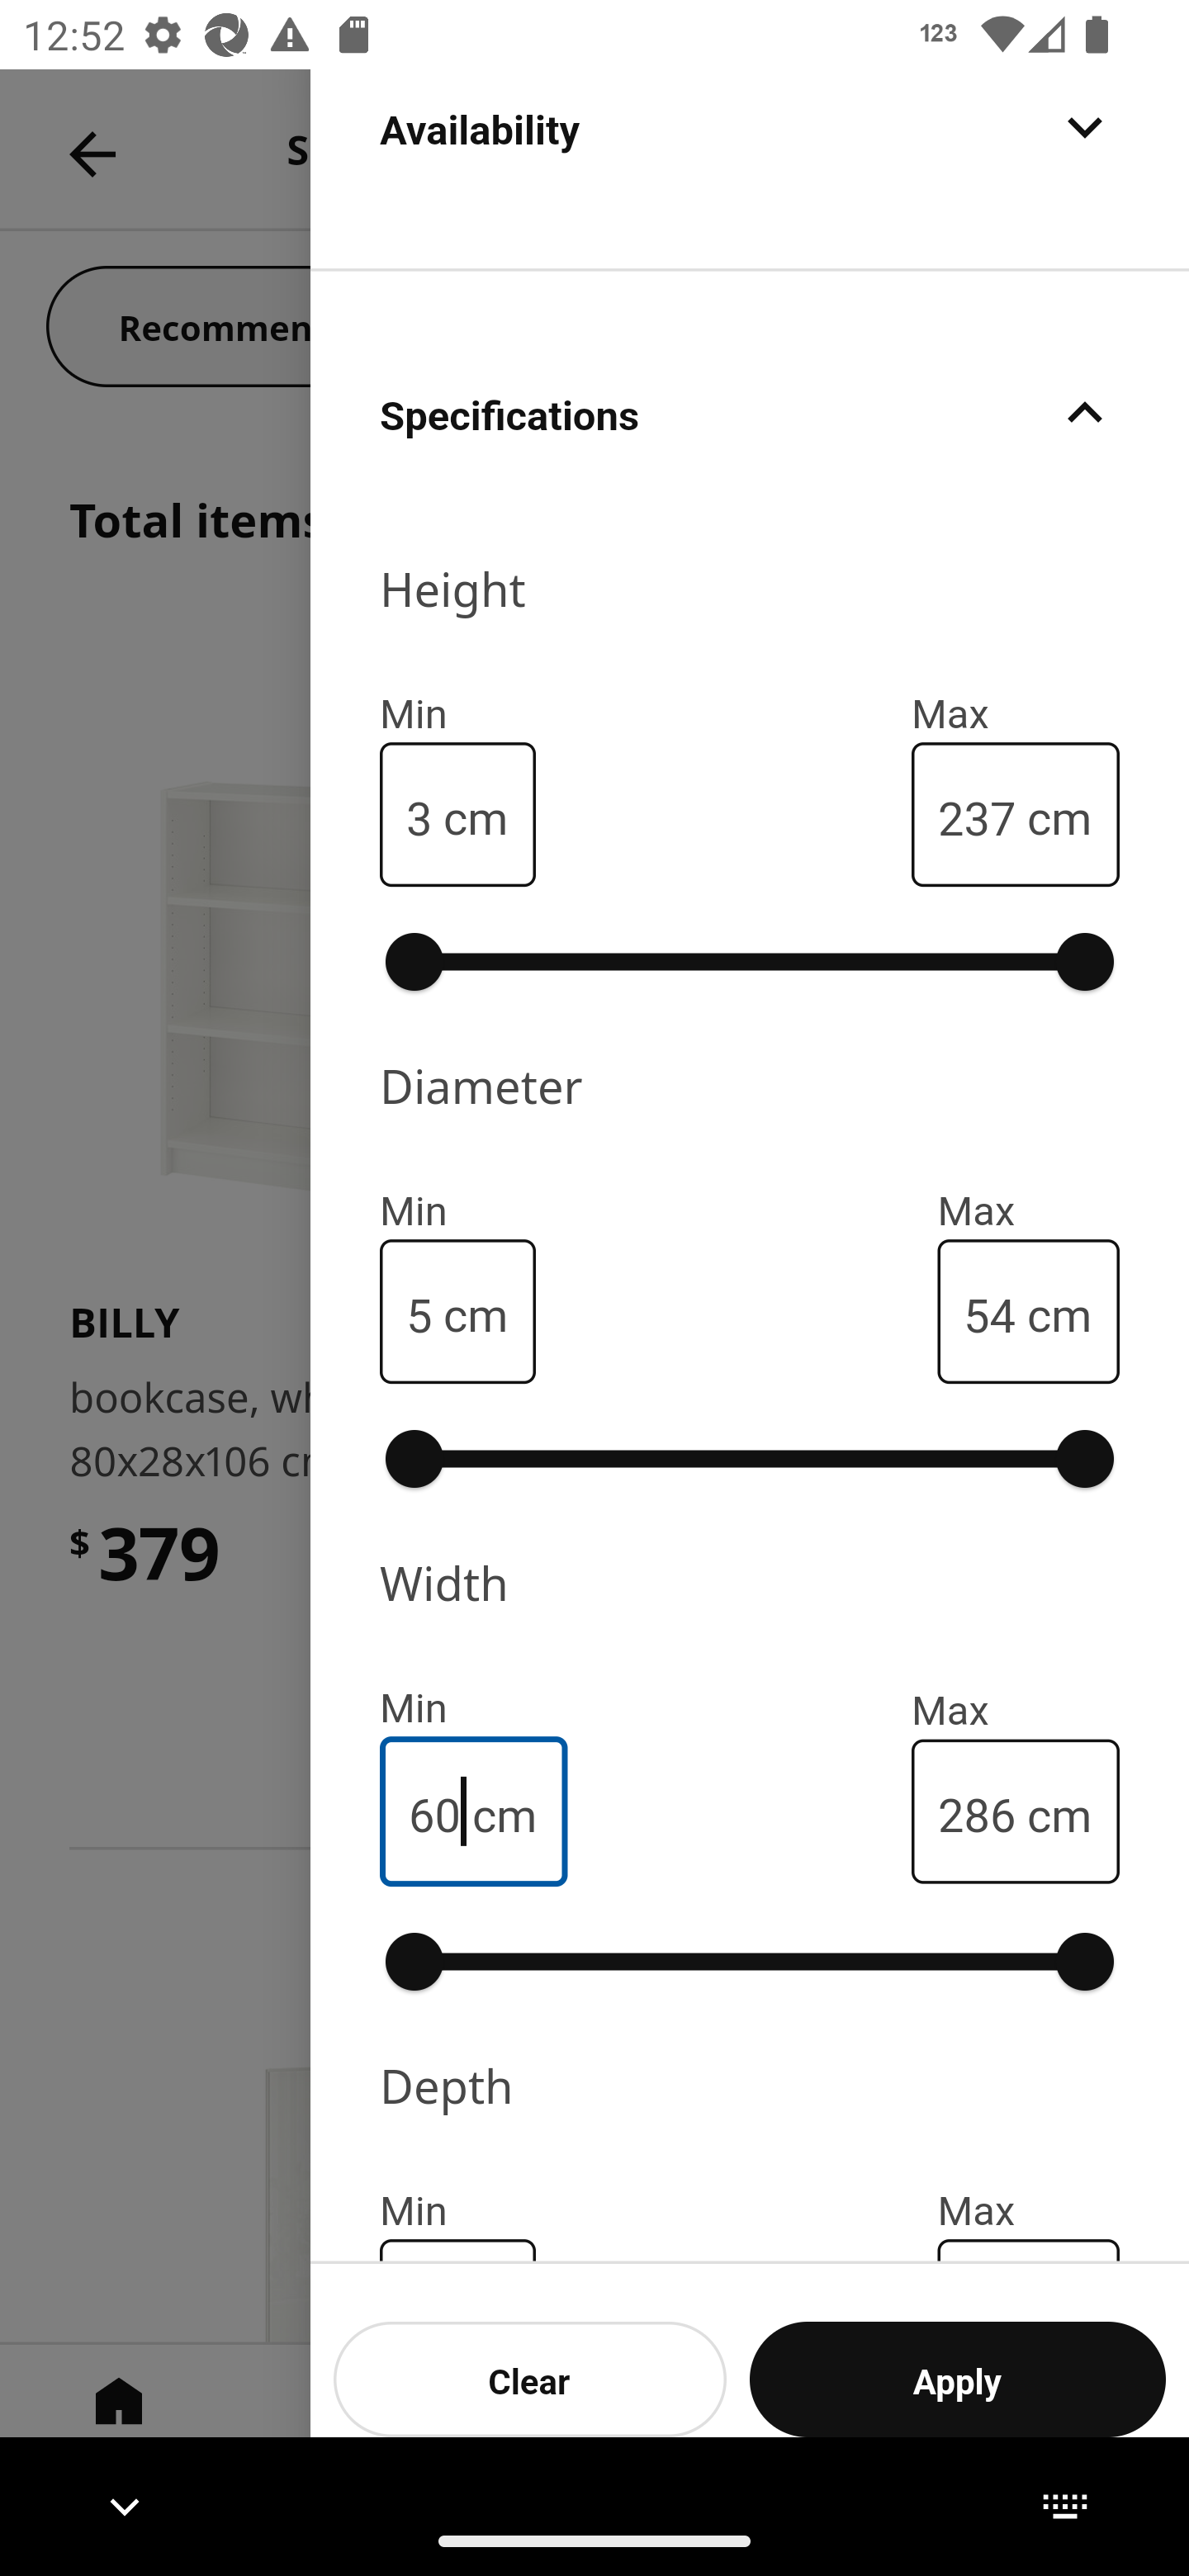 This screenshot has height=2576, width=1189. Describe the element at coordinates (419, 1312) in the screenshot. I see `5` at that location.